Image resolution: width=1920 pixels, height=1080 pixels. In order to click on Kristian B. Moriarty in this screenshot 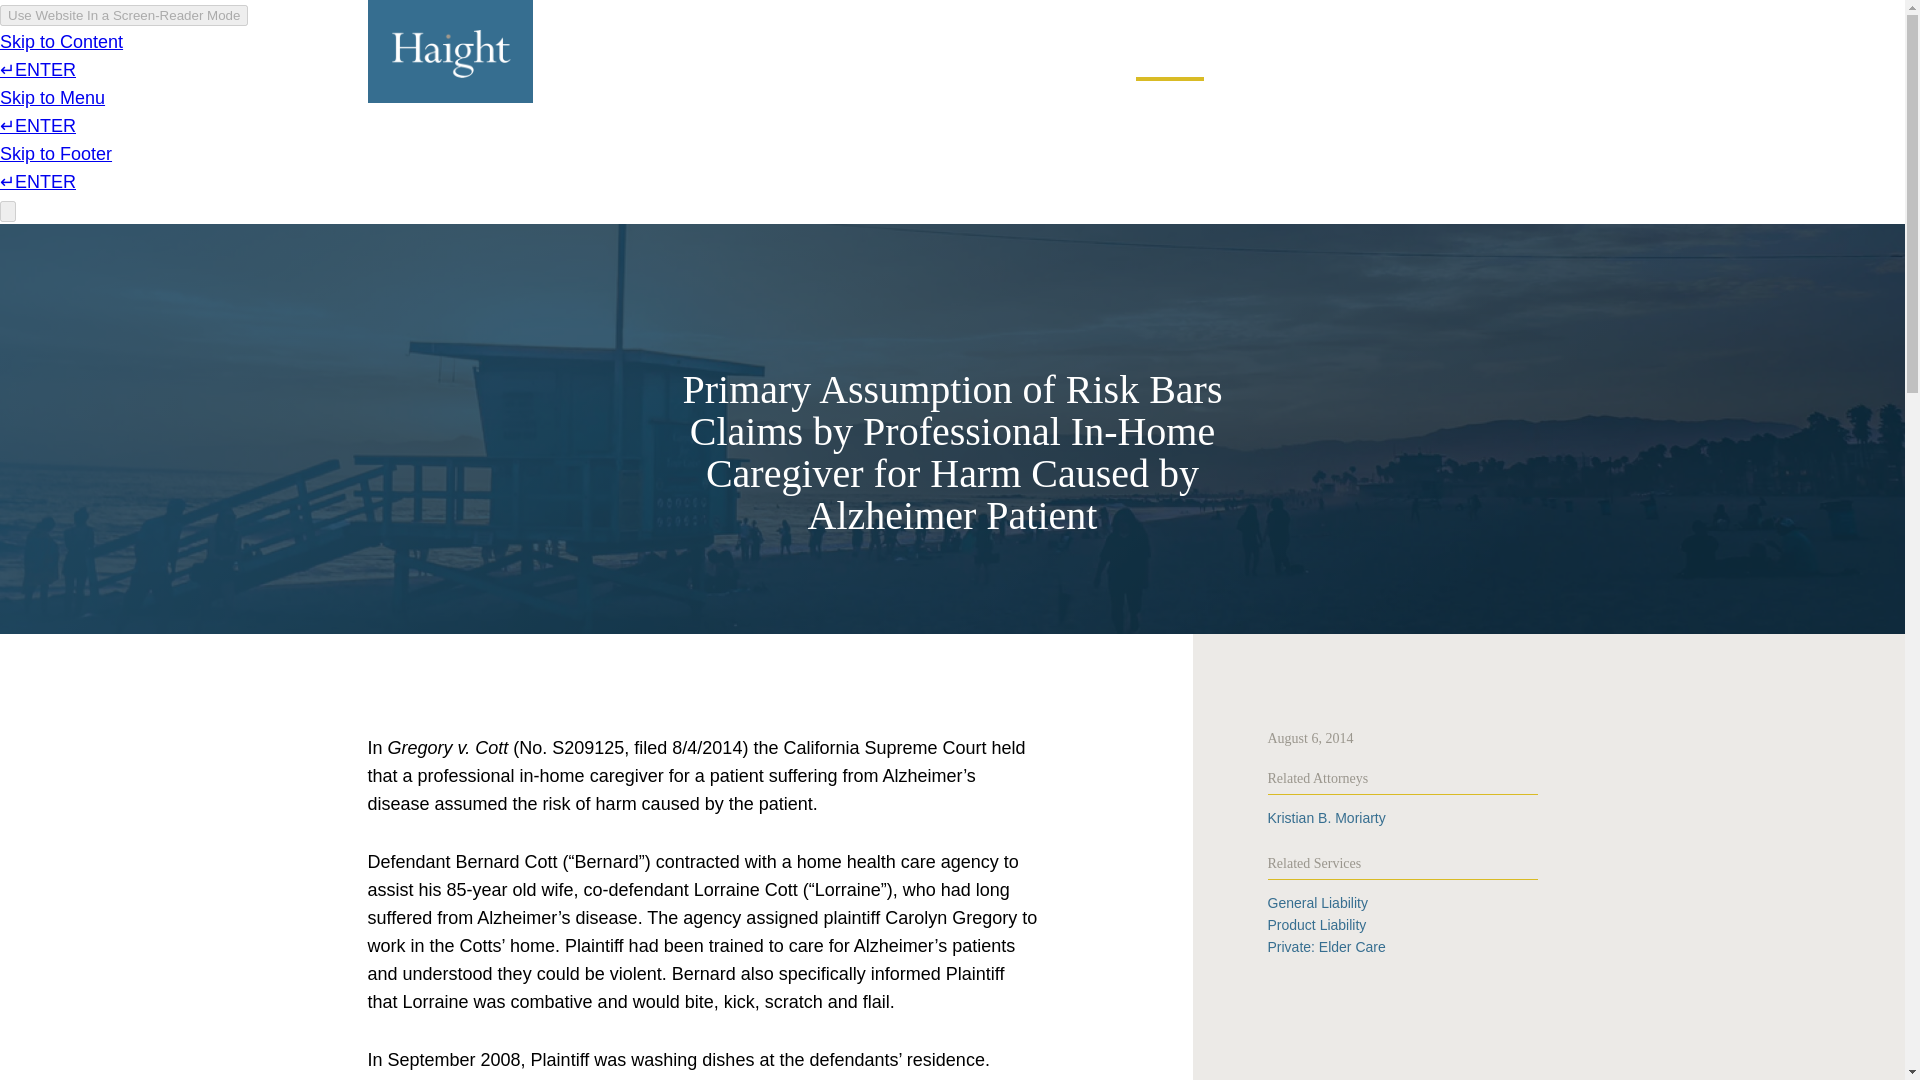, I will do `click(1326, 818)`.